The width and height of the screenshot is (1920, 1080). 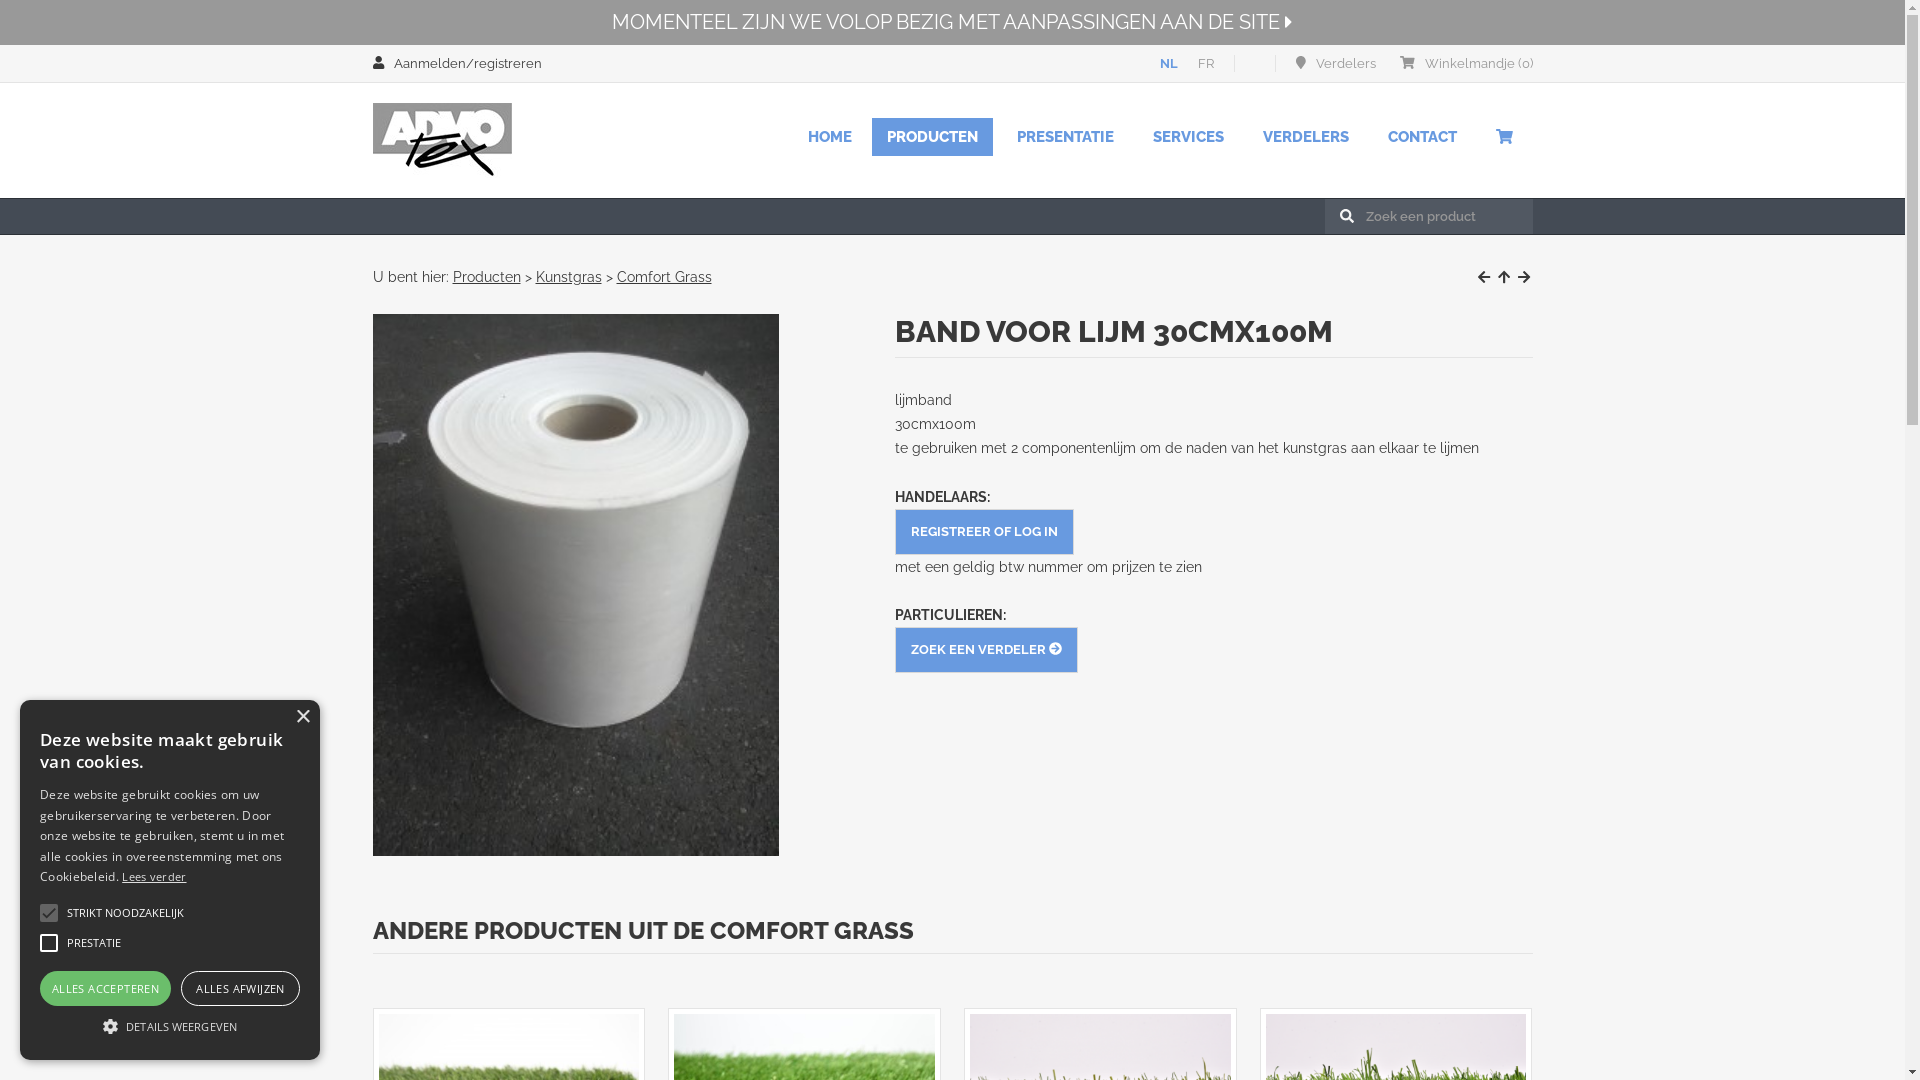 I want to click on HOME, so click(x=830, y=136).